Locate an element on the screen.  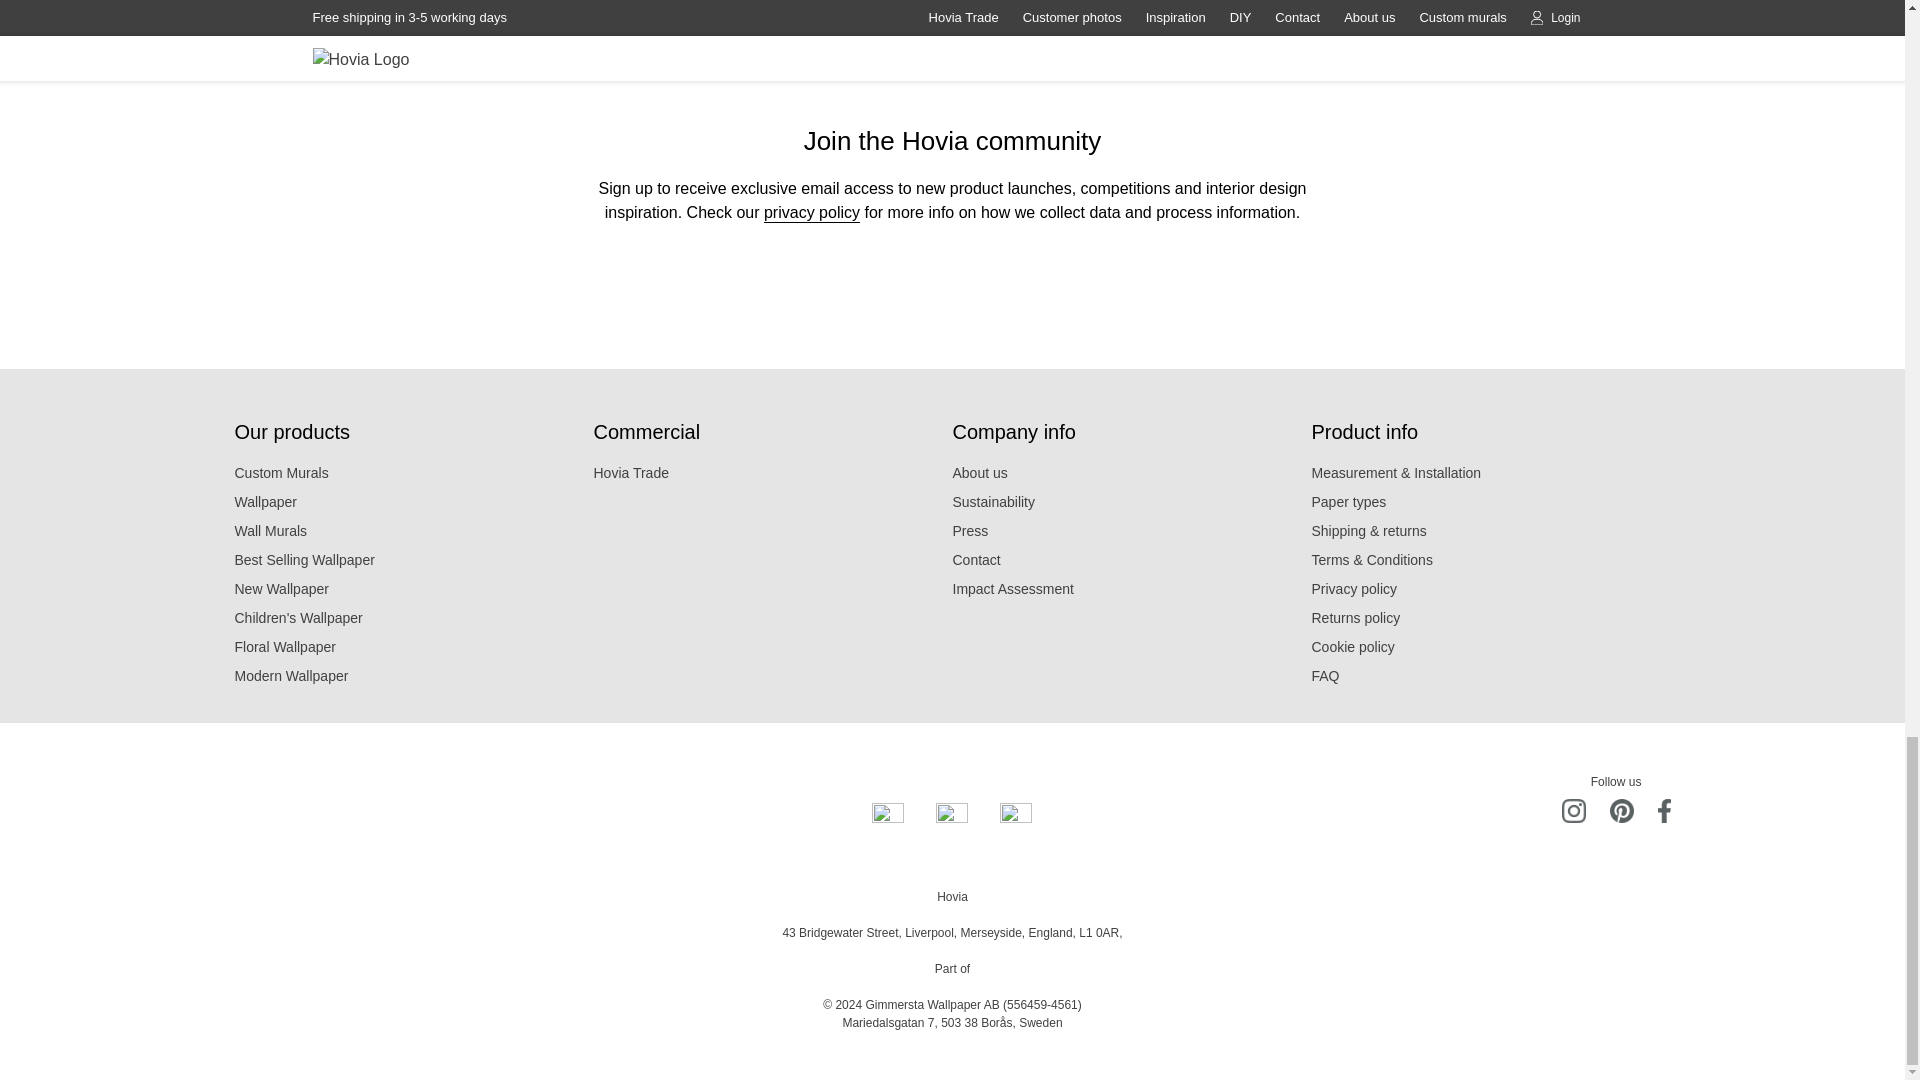
Hovia Trade is located at coordinates (772, 474).